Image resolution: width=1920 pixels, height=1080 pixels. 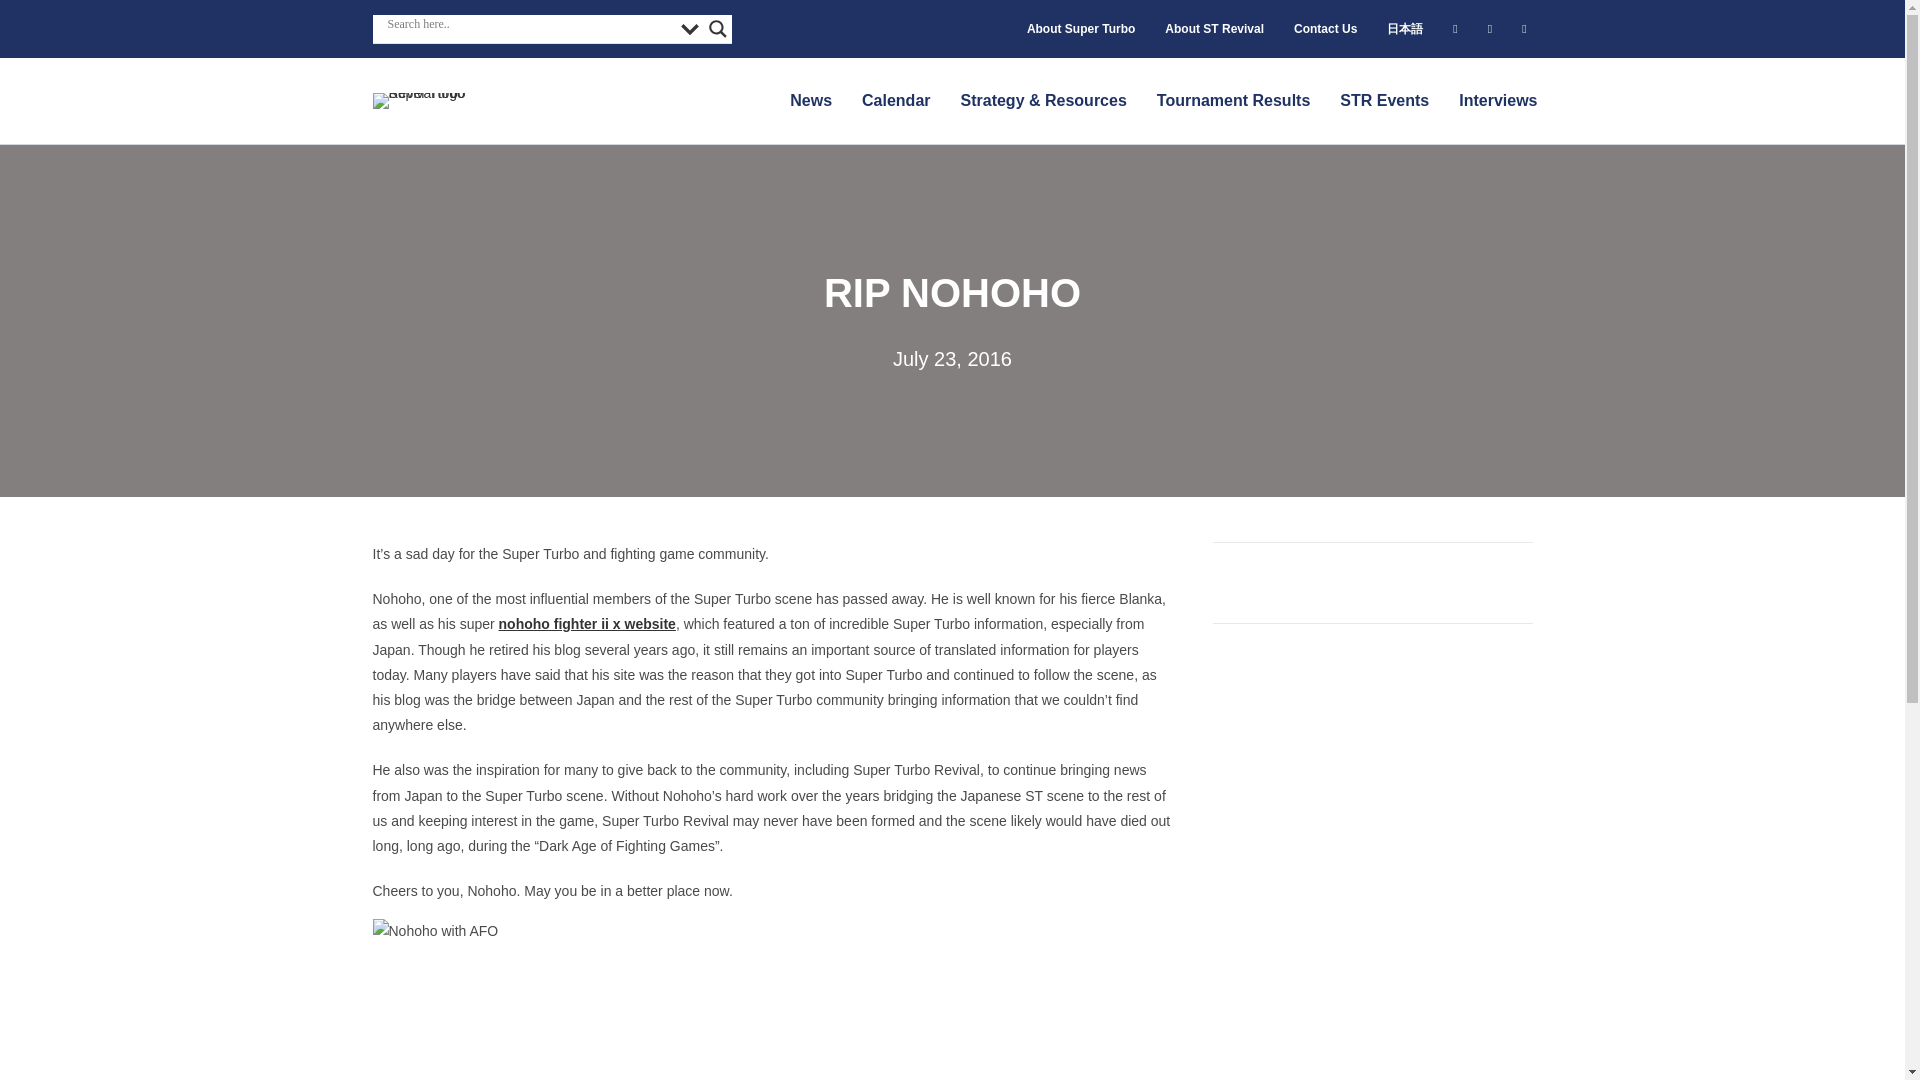 I want to click on Tournament Results, so click(x=1233, y=100).